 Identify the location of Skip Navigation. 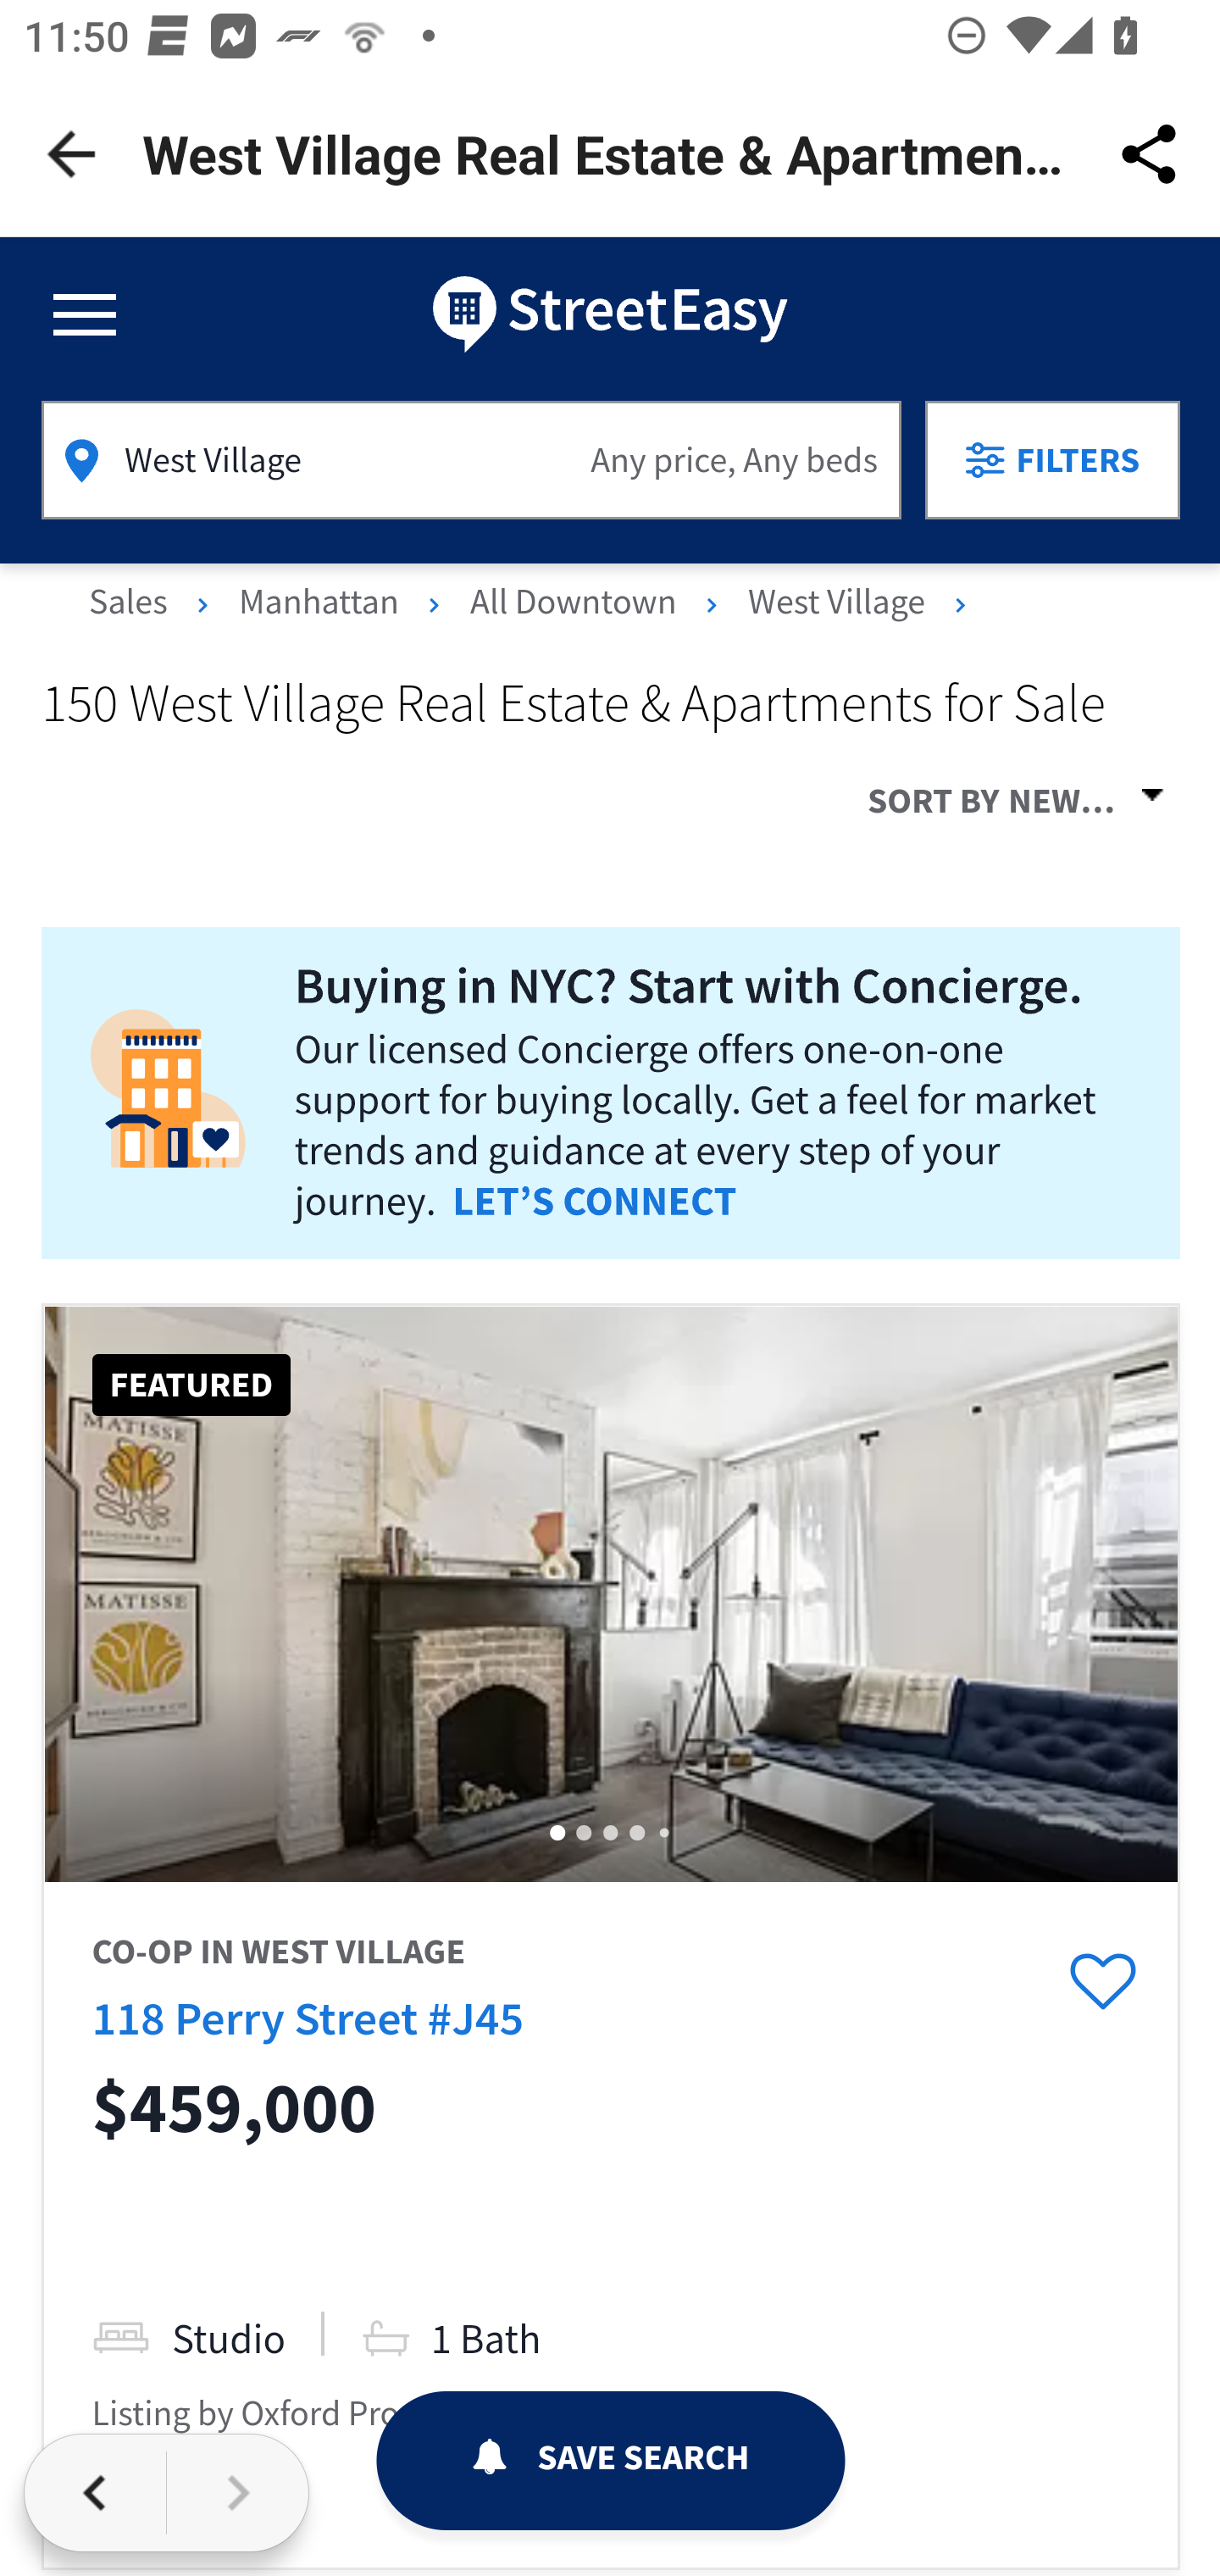
(610, 313).